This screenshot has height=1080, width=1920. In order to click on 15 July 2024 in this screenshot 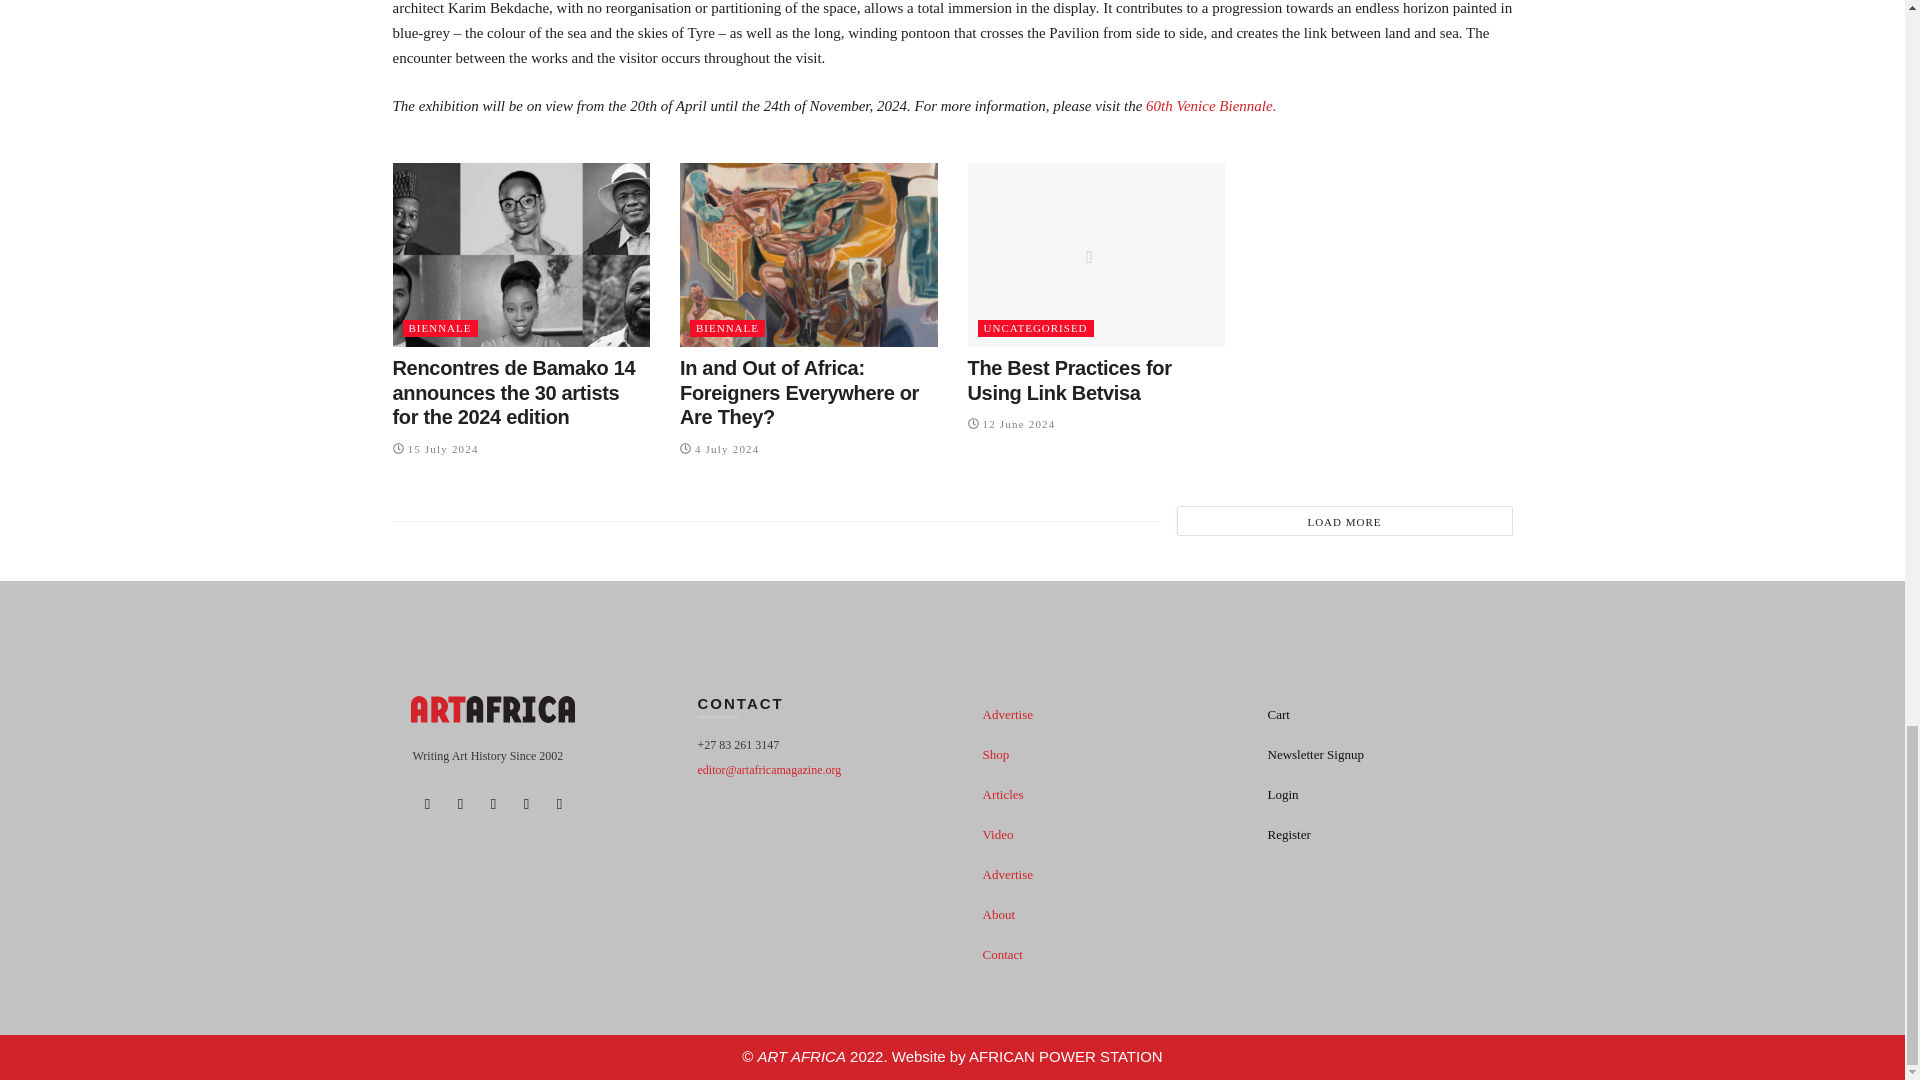, I will do `click(434, 447)`.